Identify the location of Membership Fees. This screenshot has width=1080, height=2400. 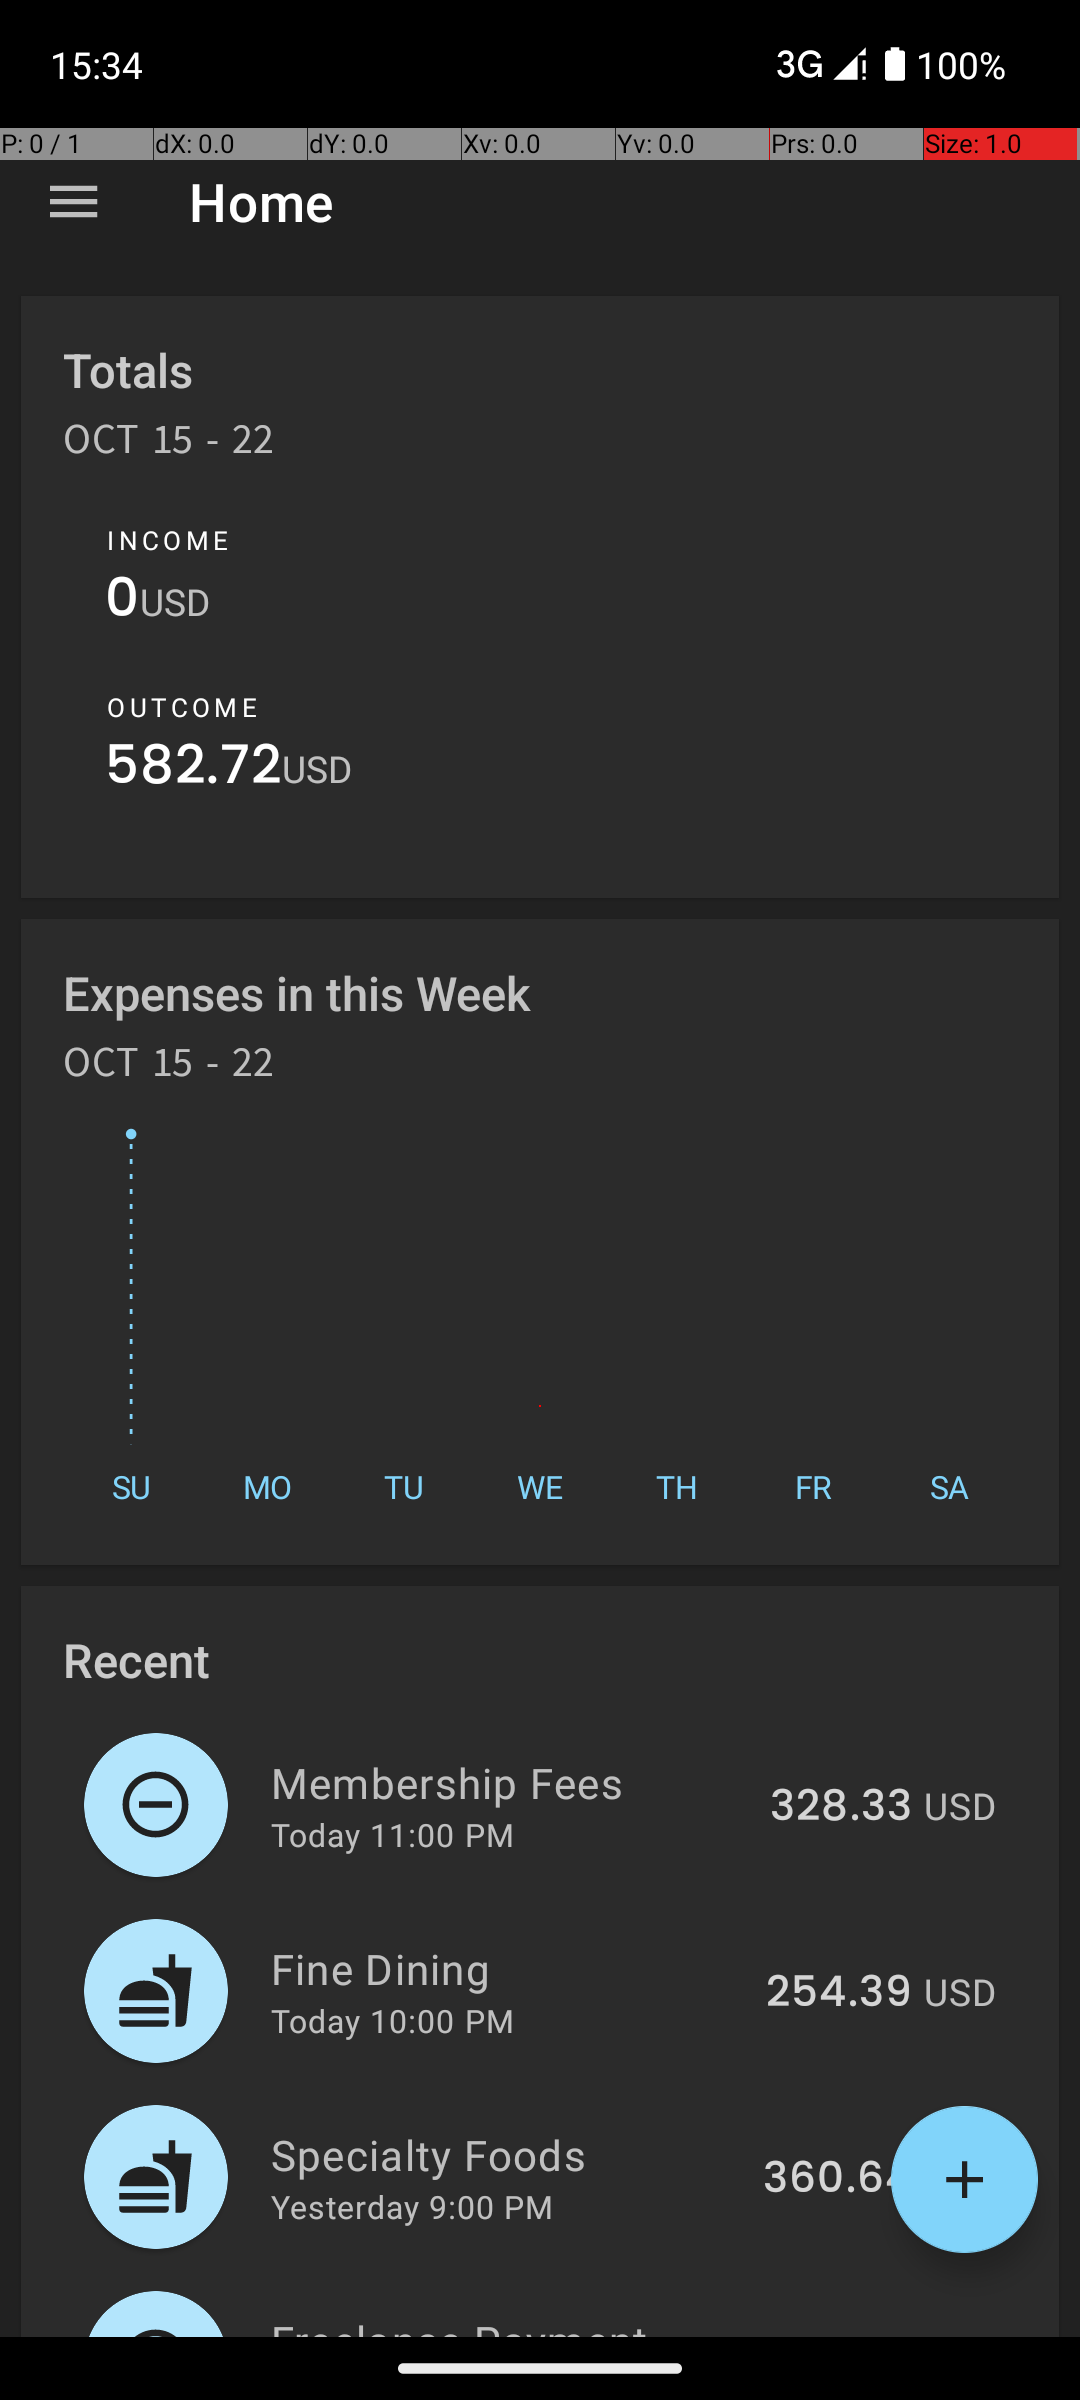
(508, 1782).